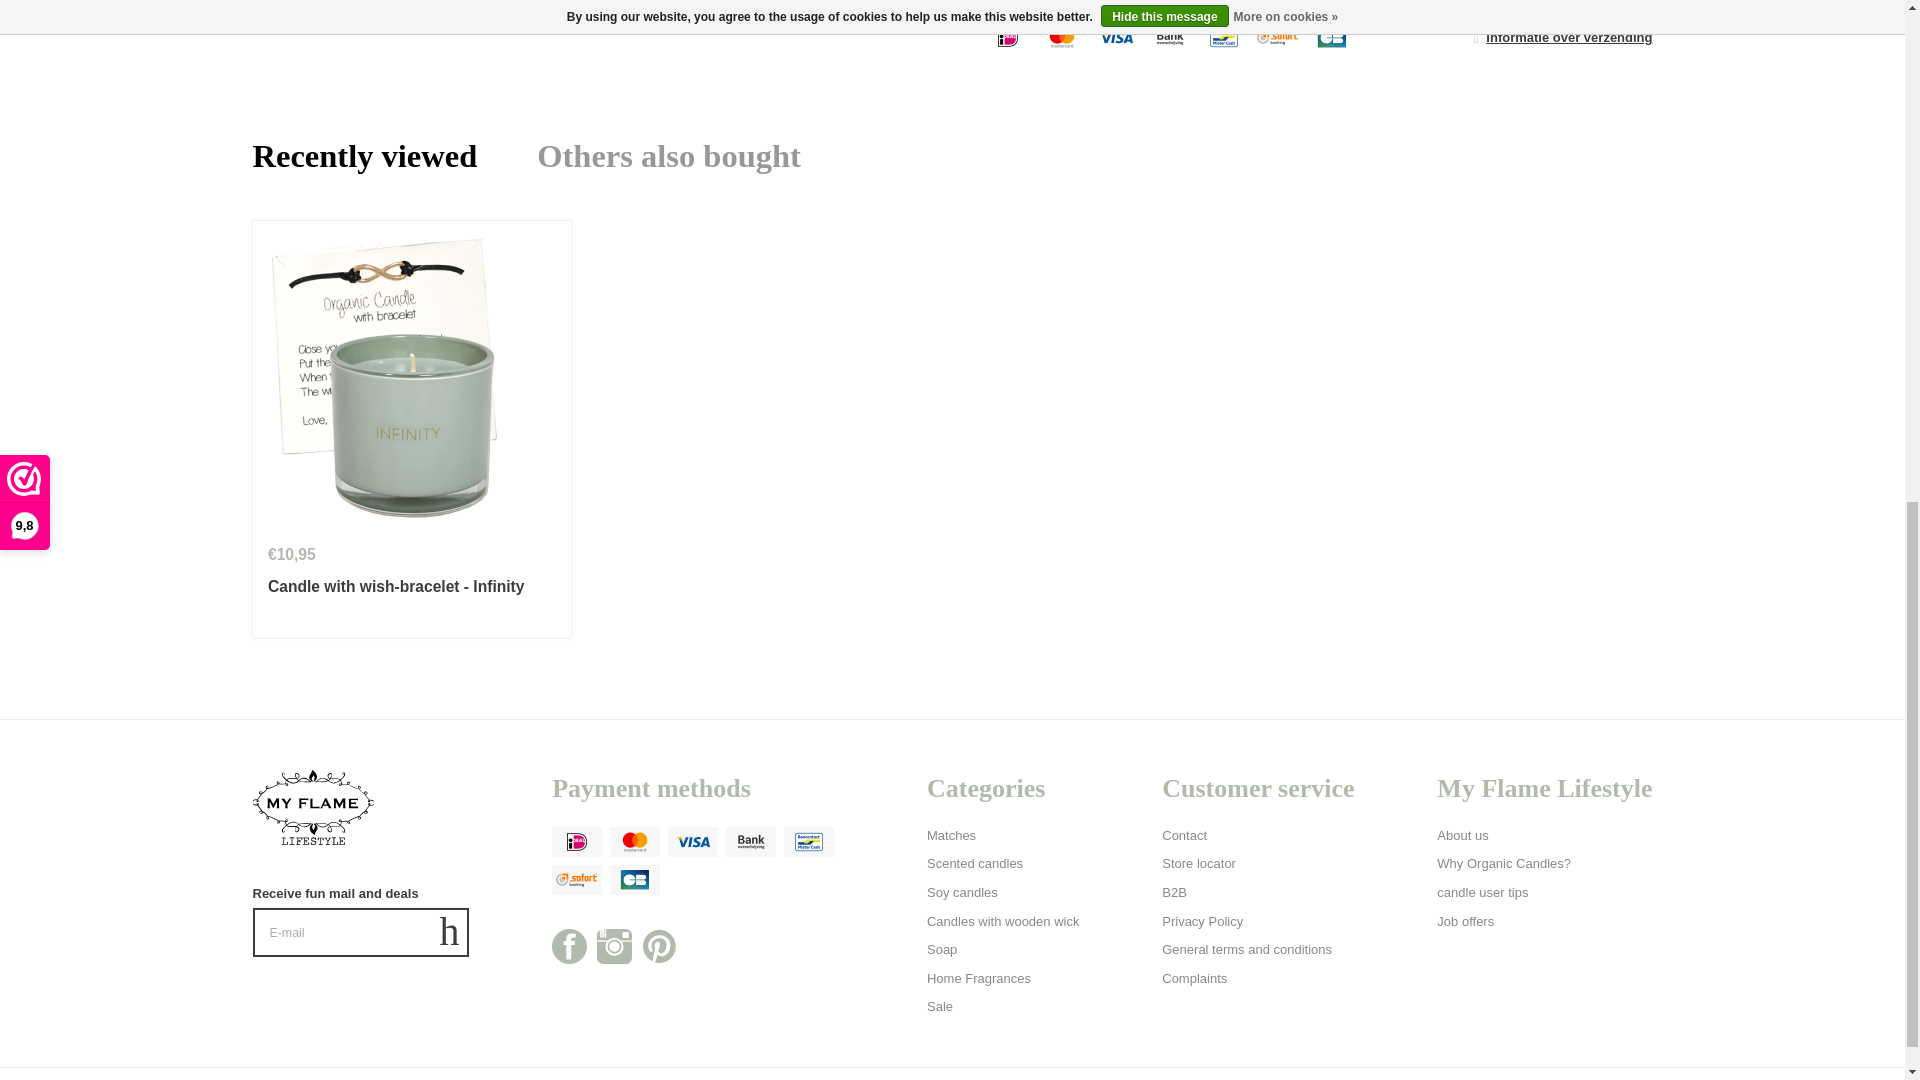 The image size is (1920, 1080). I want to click on 1, so click(1008, 2).